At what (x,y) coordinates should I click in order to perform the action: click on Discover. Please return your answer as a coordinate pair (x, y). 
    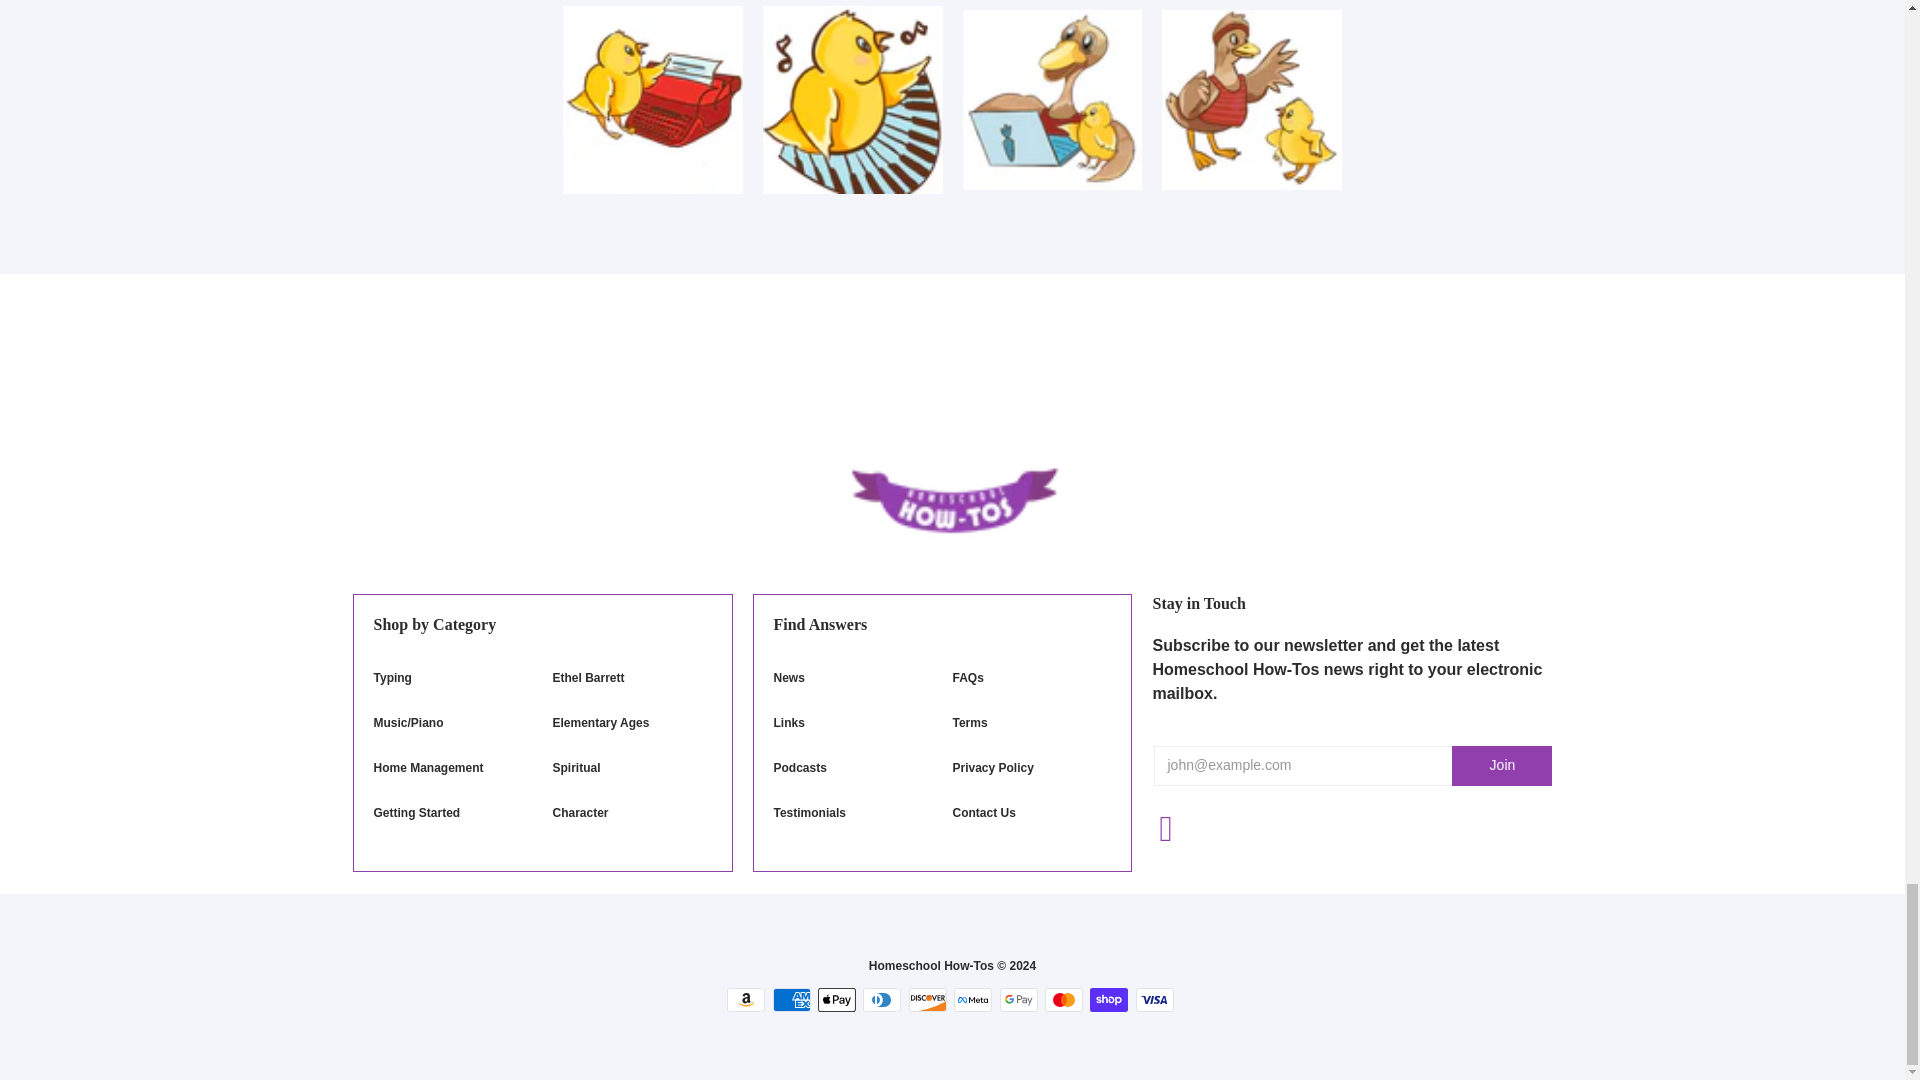
    Looking at the image, I should click on (927, 1000).